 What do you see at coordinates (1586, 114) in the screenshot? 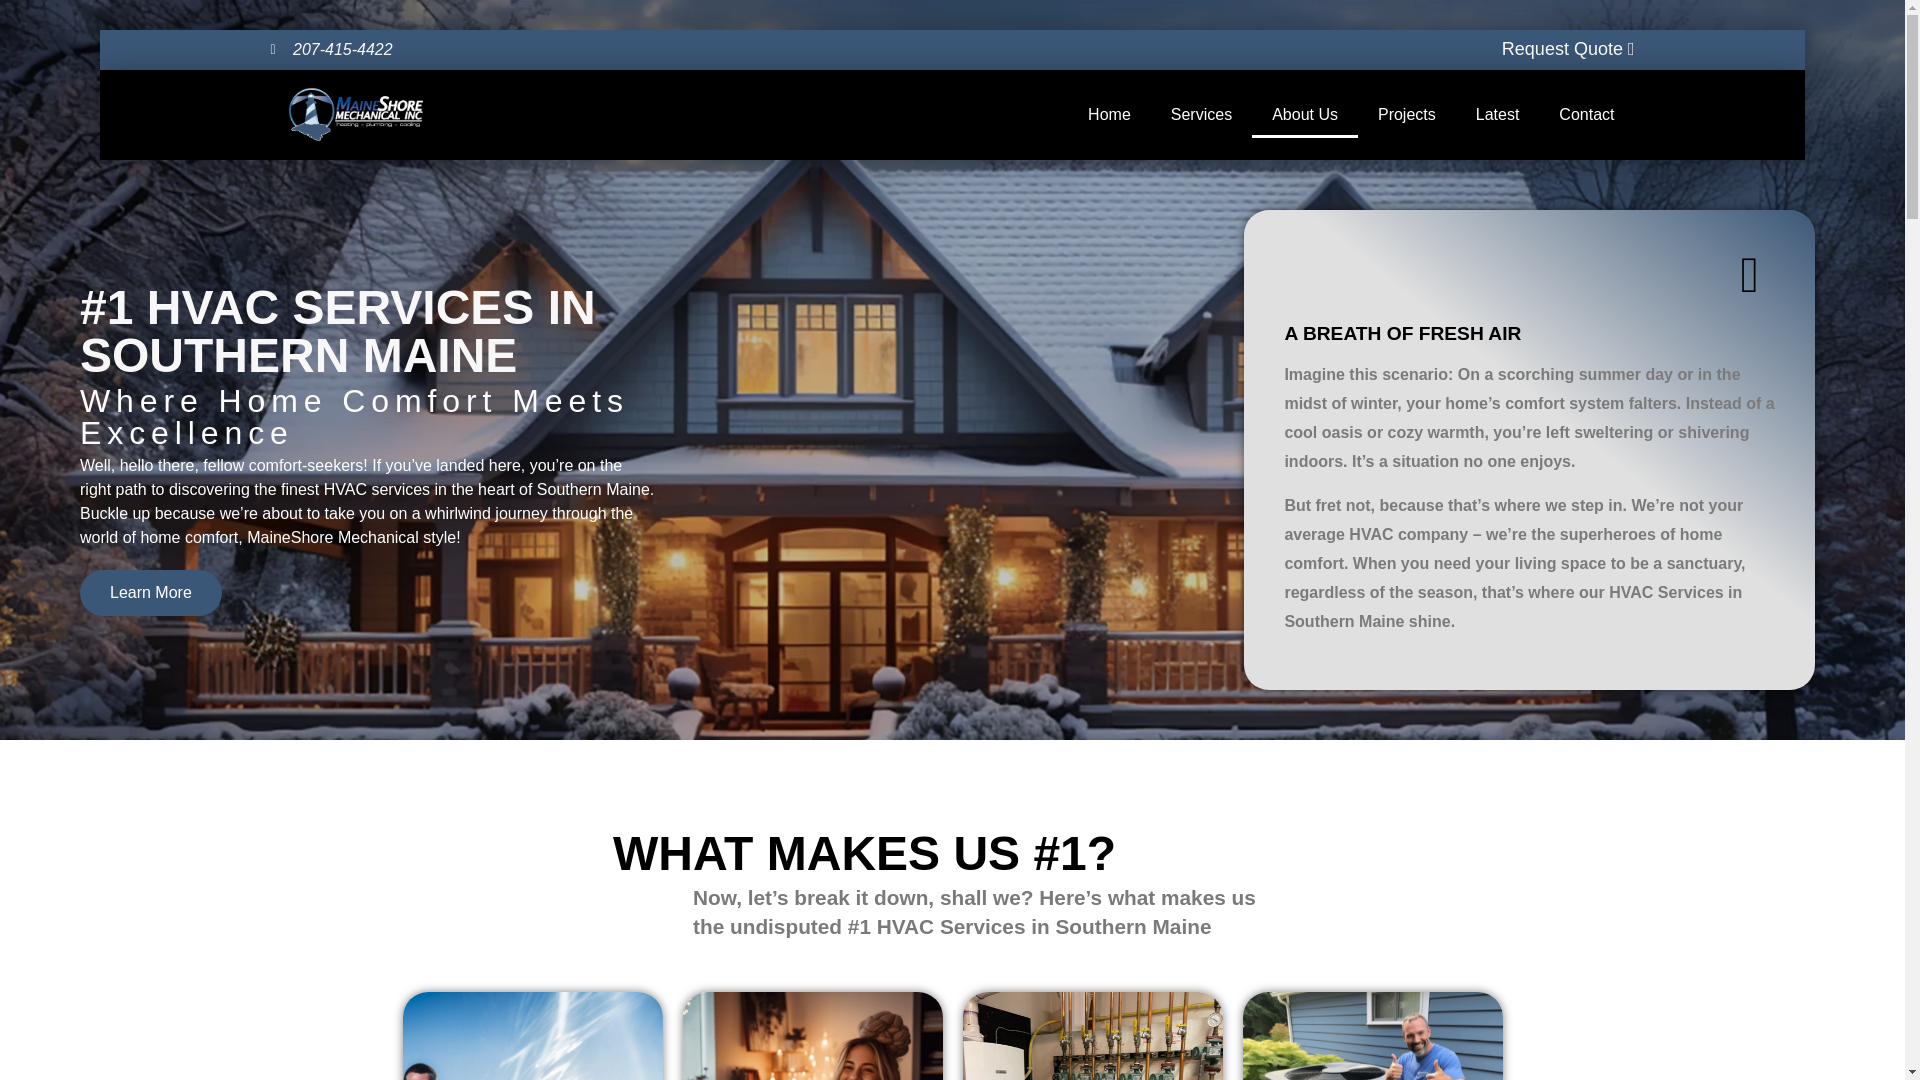
I see `Contact` at bounding box center [1586, 114].